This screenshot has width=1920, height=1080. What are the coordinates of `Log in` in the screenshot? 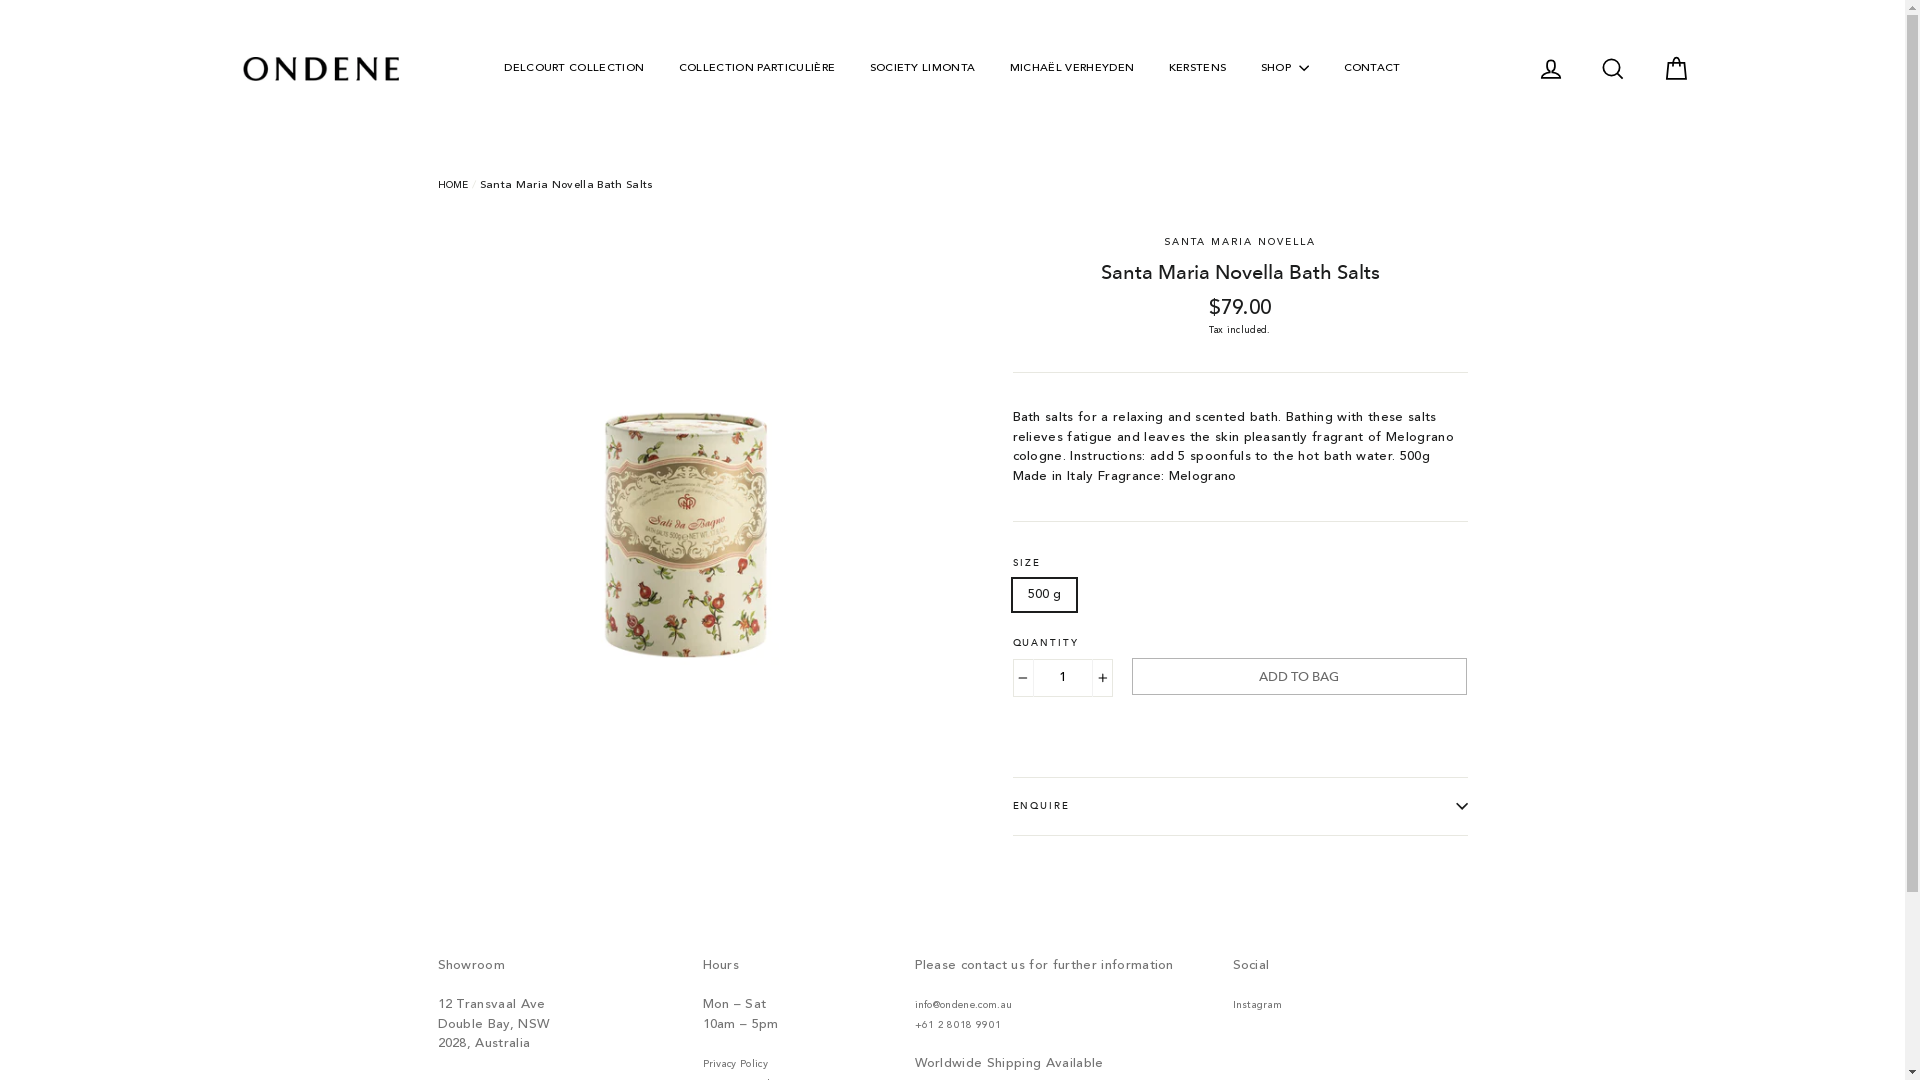 It's located at (1551, 69).